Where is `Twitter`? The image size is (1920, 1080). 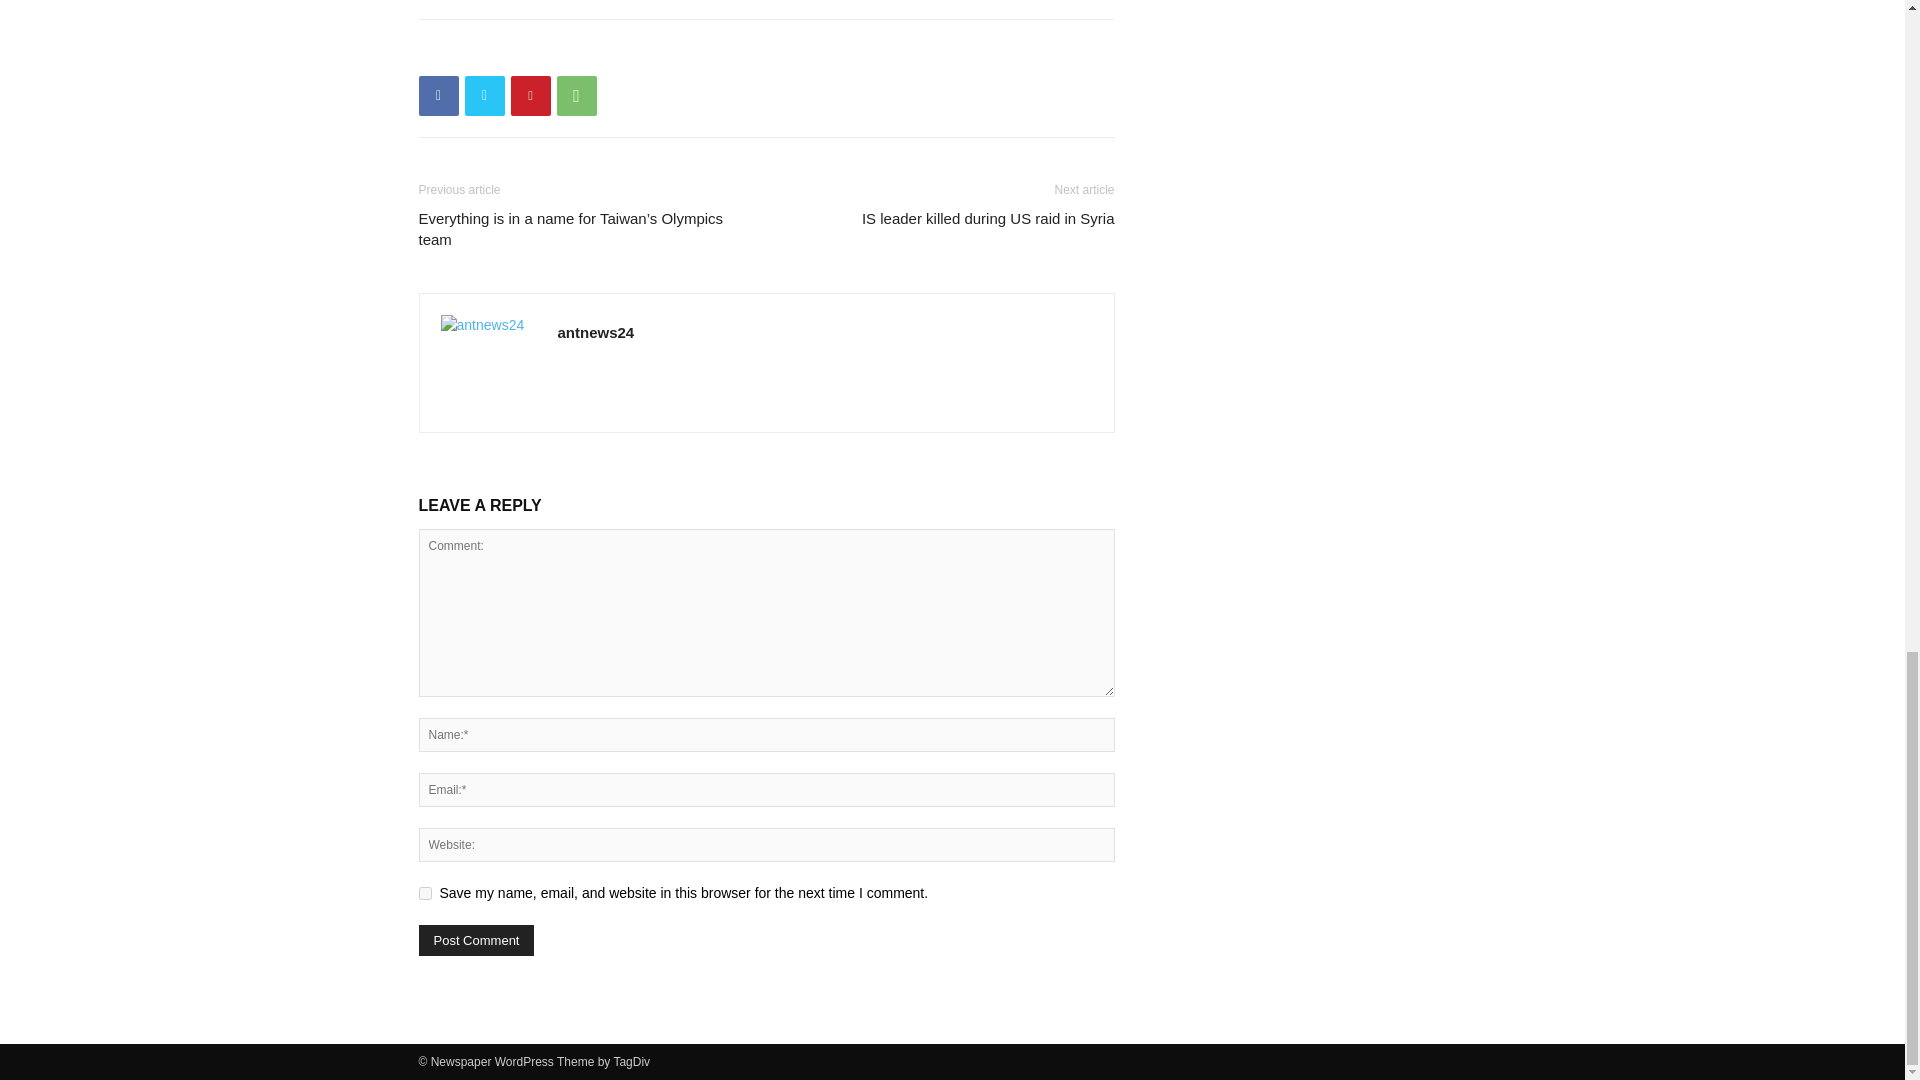 Twitter is located at coordinates (484, 95).